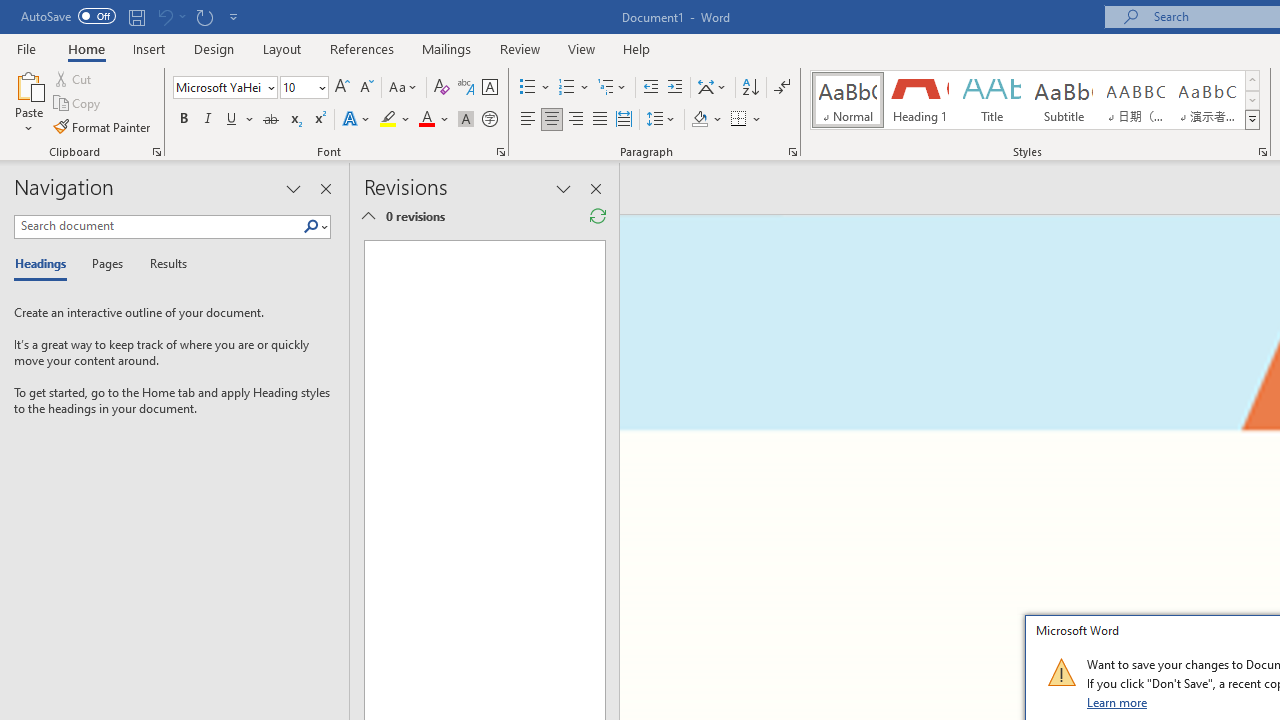 This screenshot has height=720, width=1280. What do you see at coordinates (1252, 100) in the screenshot?
I see `Row Down` at bounding box center [1252, 100].